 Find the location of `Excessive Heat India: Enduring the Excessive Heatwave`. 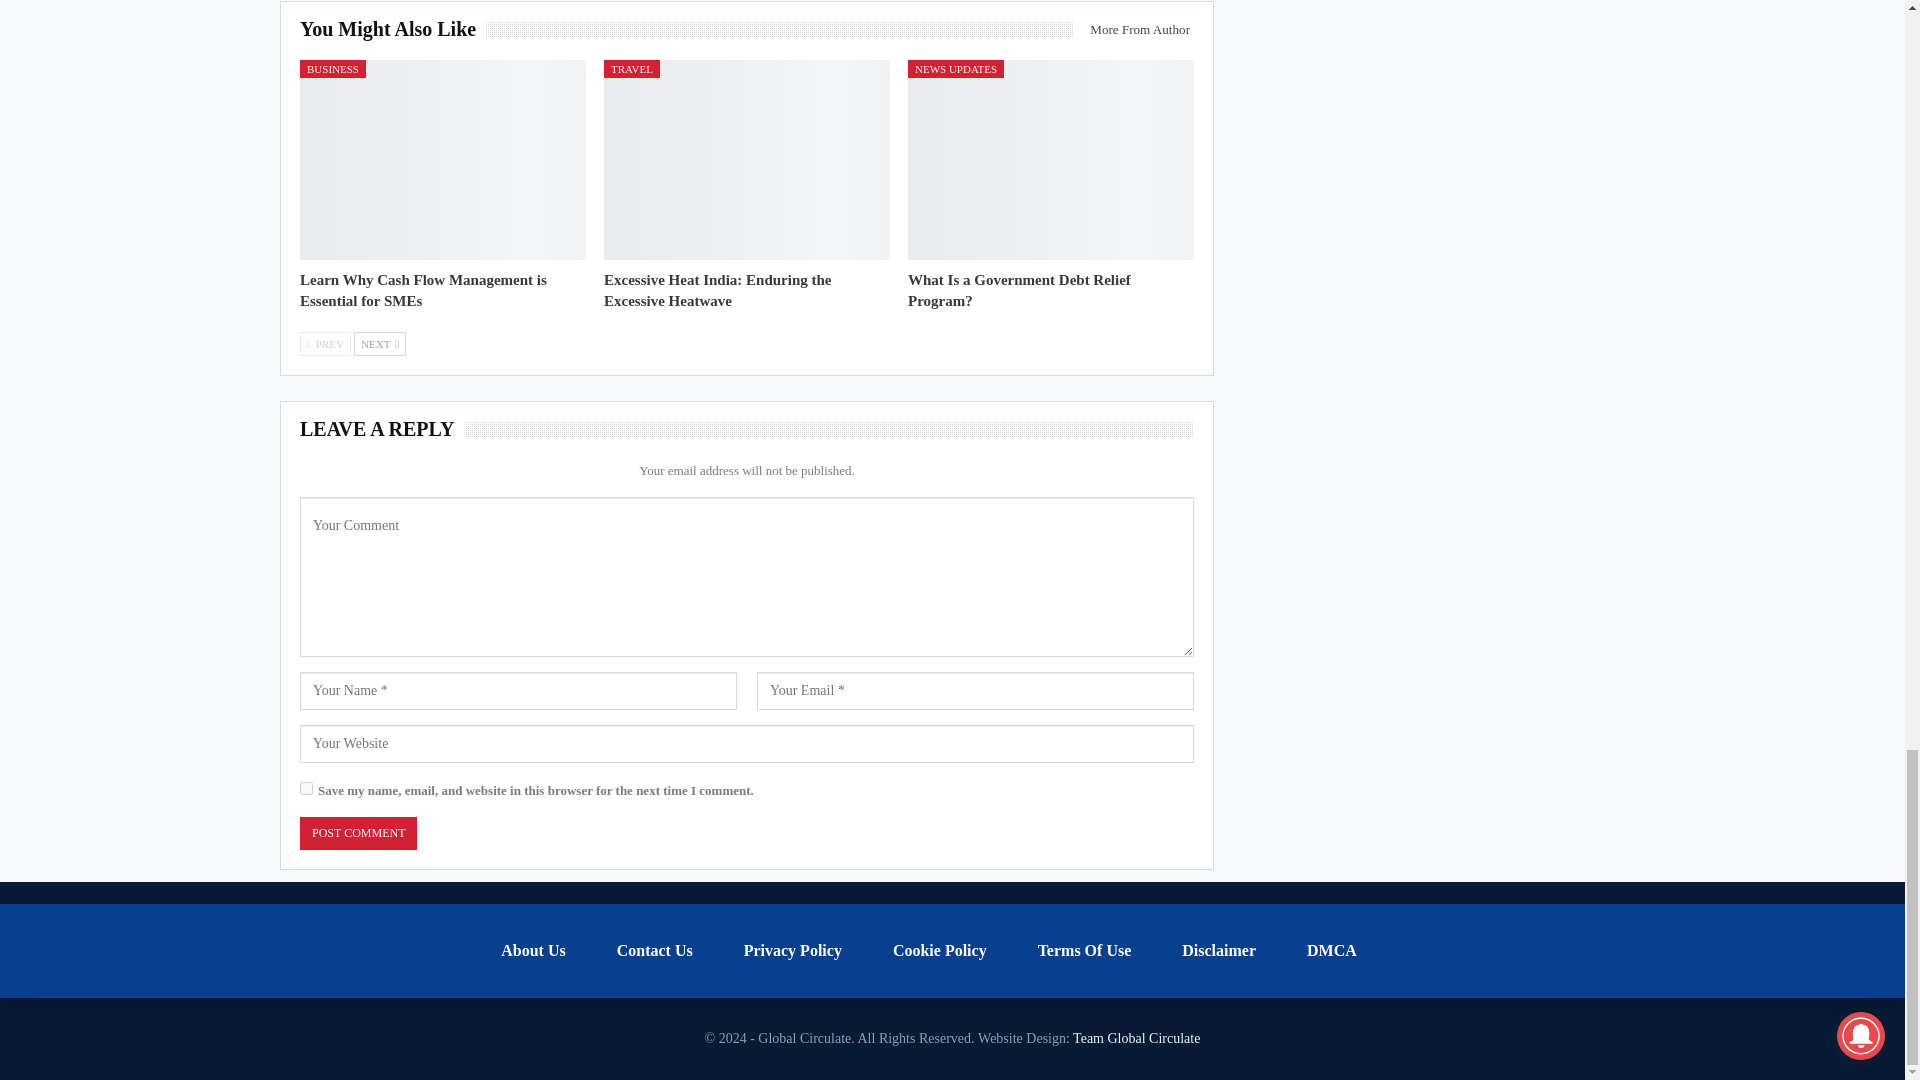

Excessive Heat India: Enduring the Excessive Heatwave is located at coordinates (718, 290).